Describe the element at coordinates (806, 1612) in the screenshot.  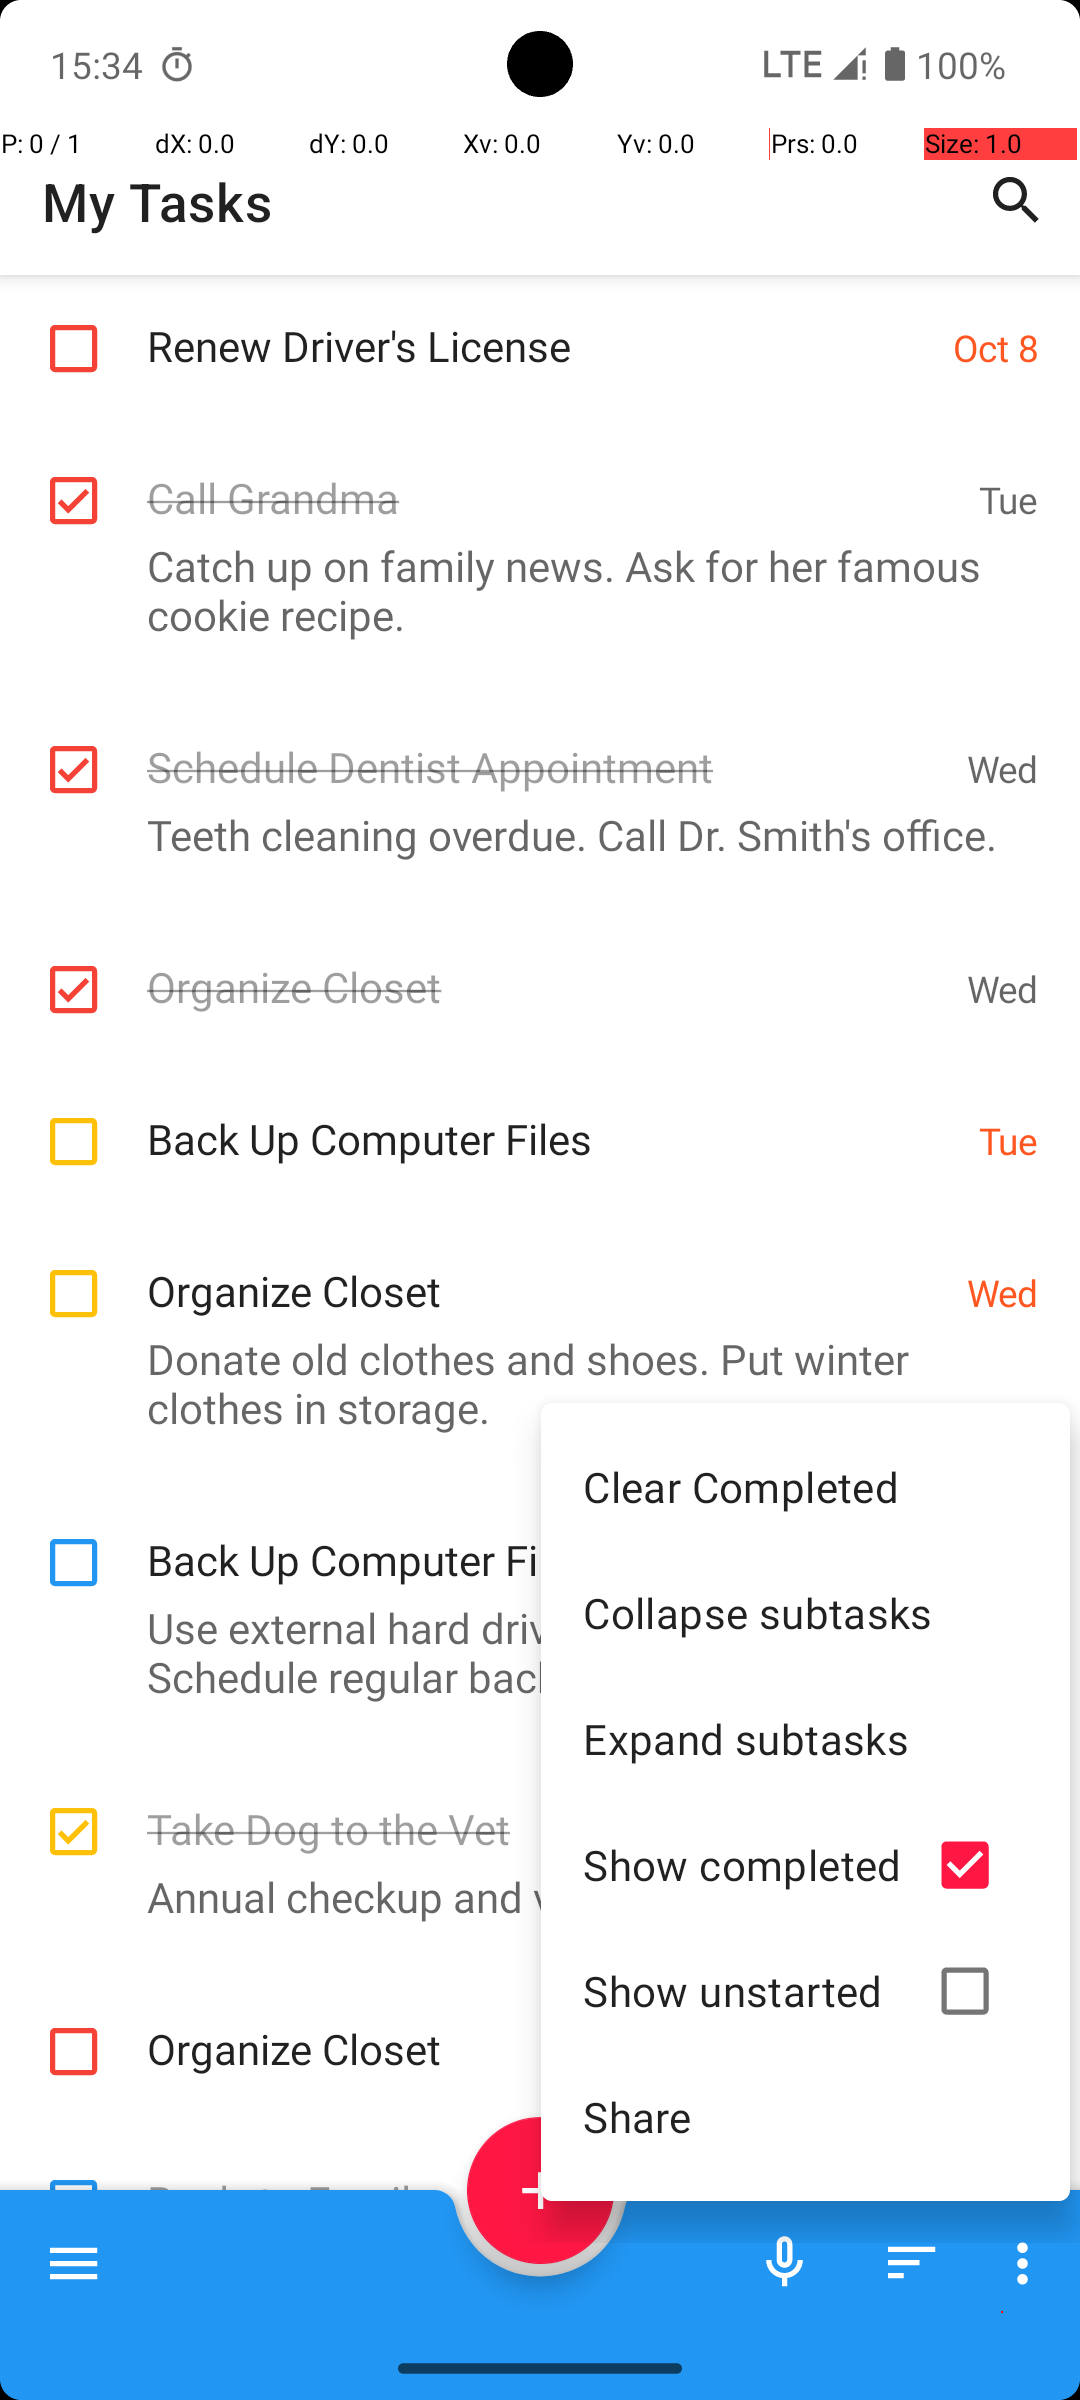
I see `Collapse subtasks` at that location.